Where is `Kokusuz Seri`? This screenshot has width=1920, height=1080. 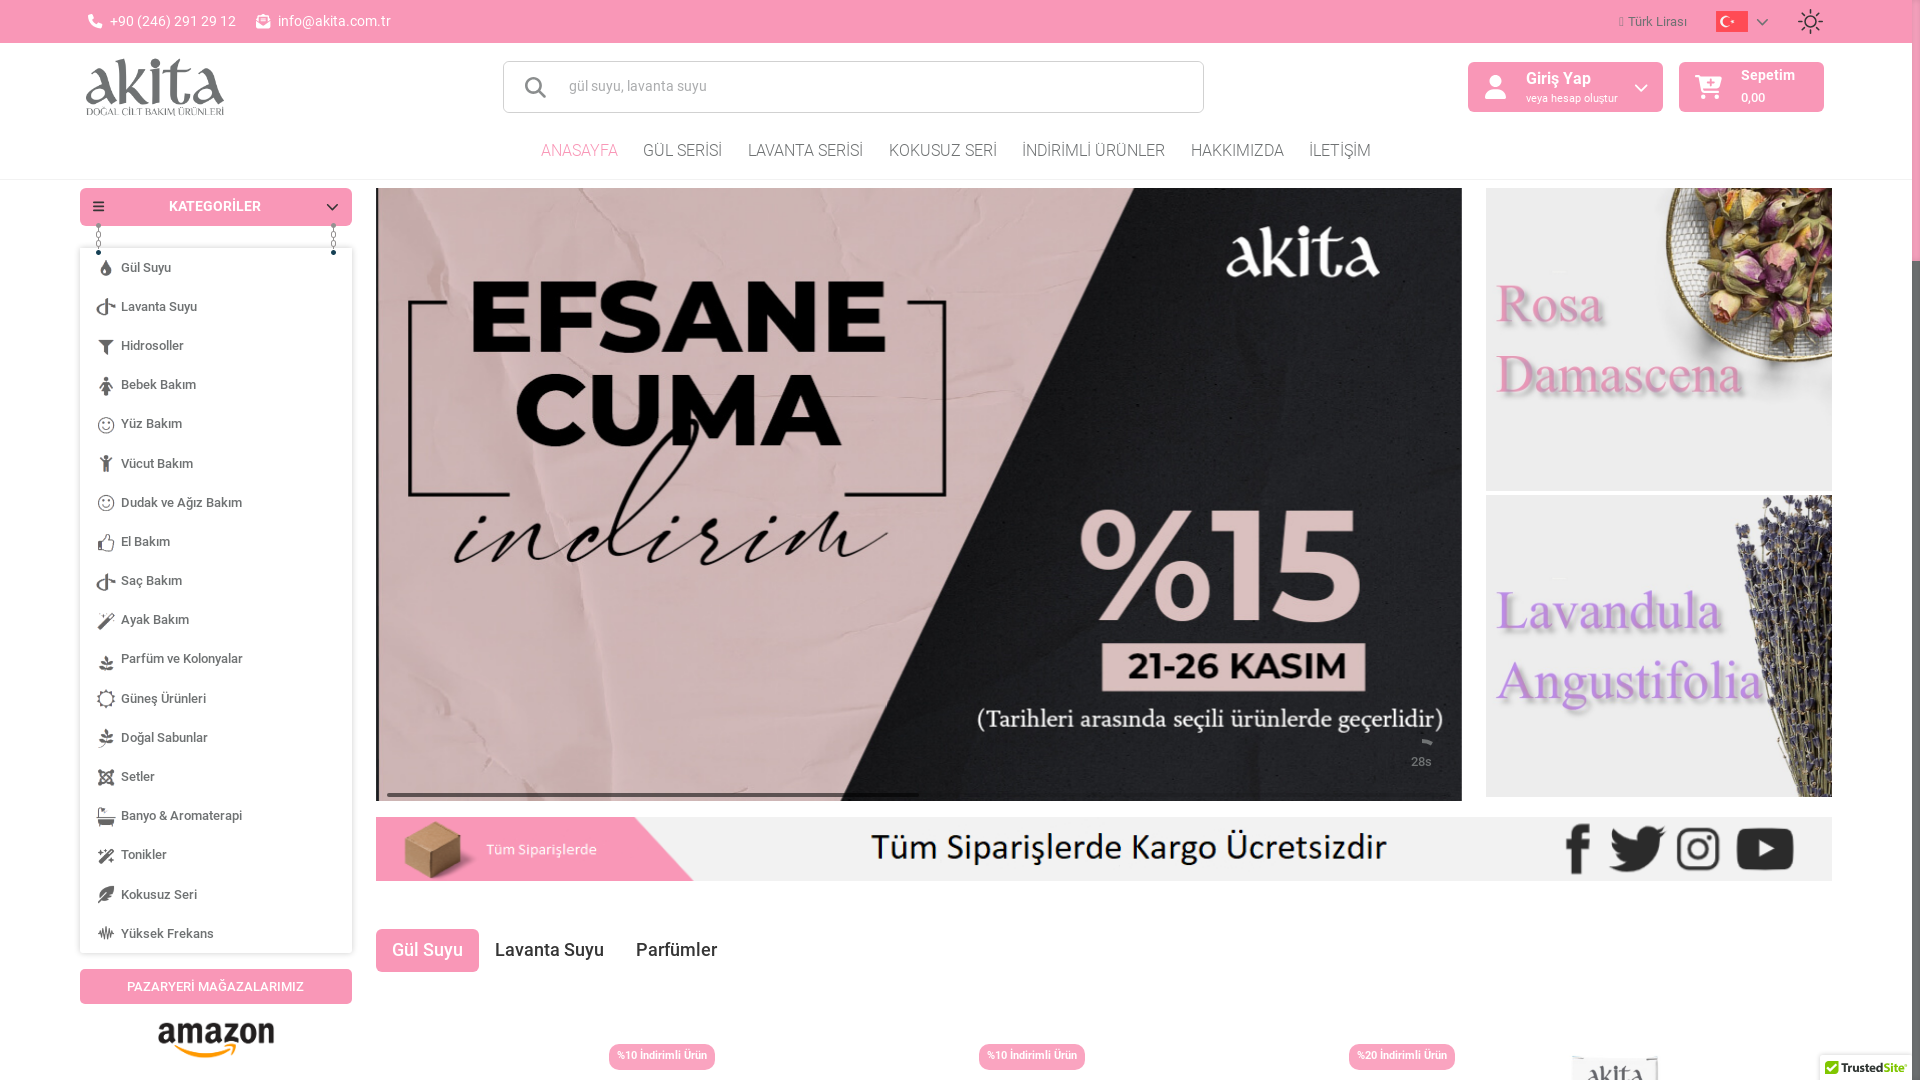 Kokusuz Seri is located at coordinates (216, 894).